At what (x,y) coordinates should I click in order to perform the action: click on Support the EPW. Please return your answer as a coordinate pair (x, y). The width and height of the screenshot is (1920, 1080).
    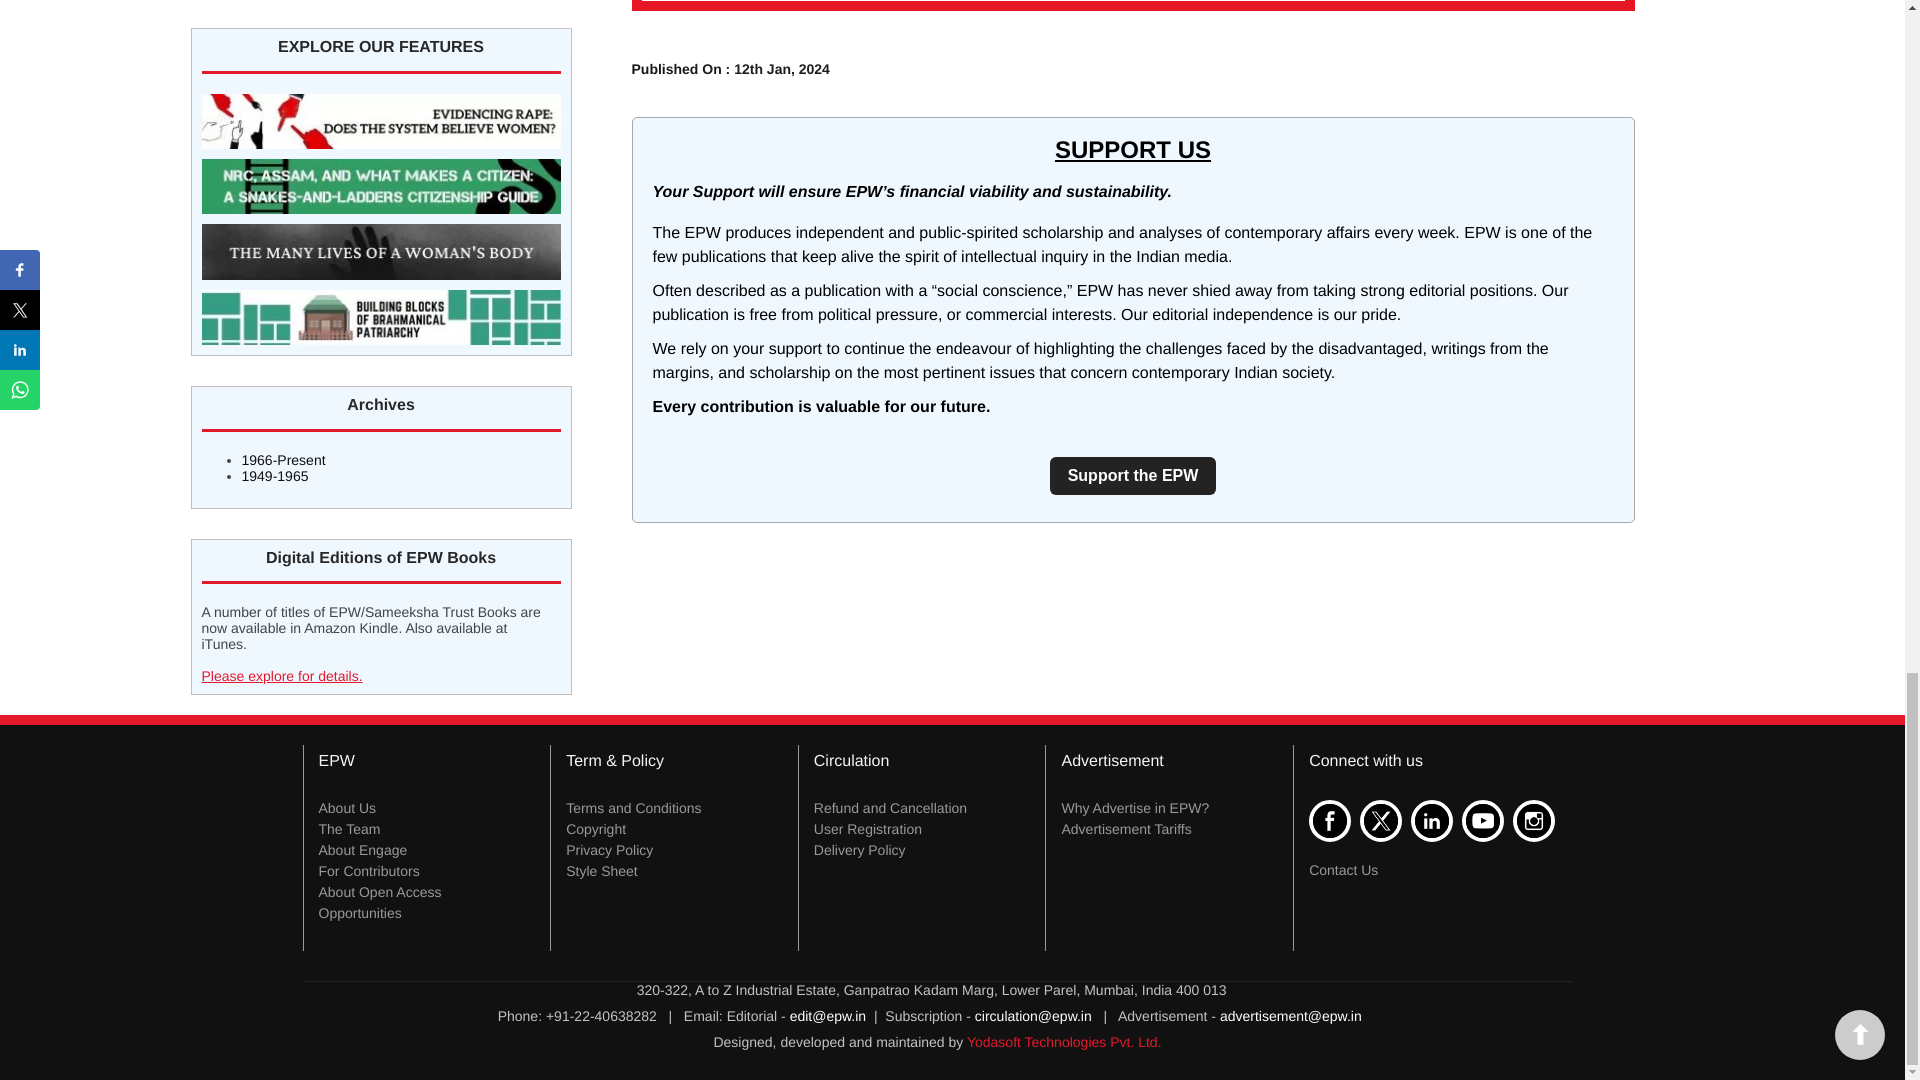
    Looking at the image, I should click on (1134, 476).